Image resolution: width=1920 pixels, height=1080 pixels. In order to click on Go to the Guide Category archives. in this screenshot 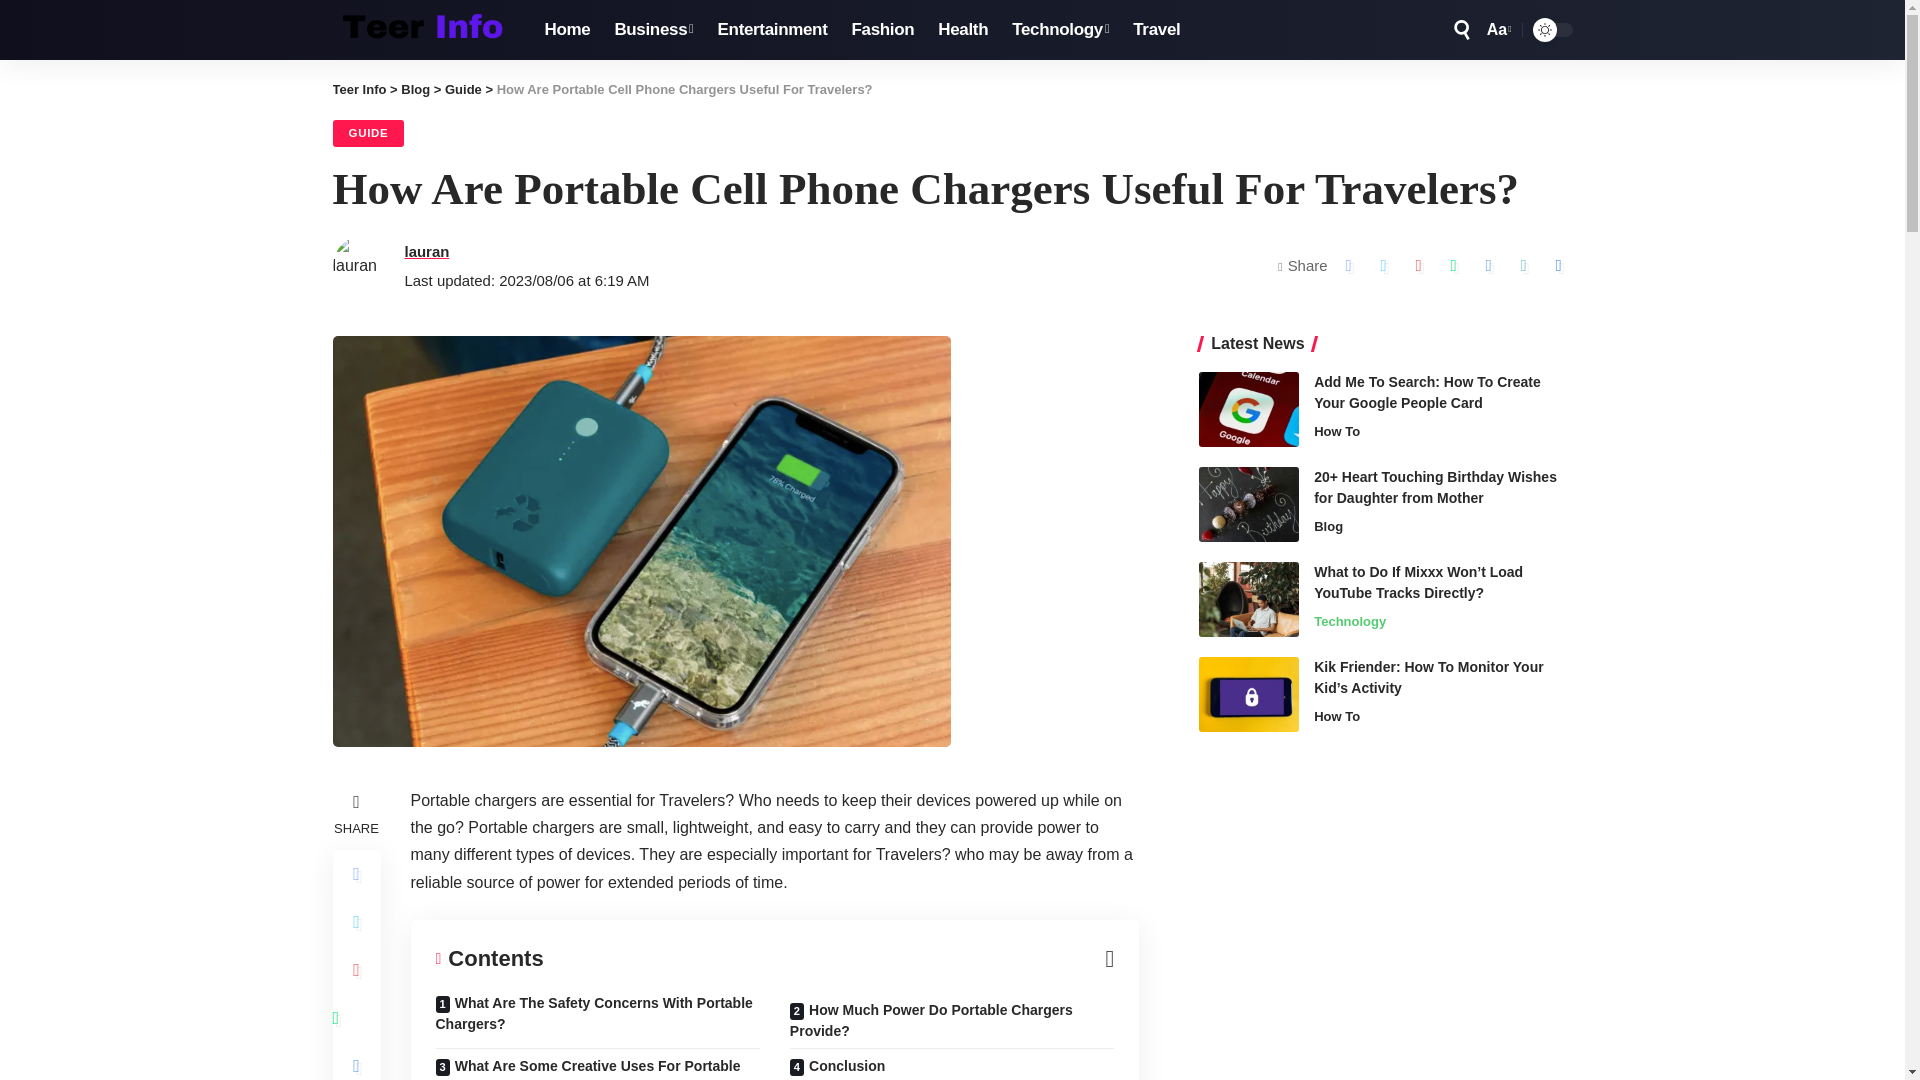, I will do `click(463, 90)`.